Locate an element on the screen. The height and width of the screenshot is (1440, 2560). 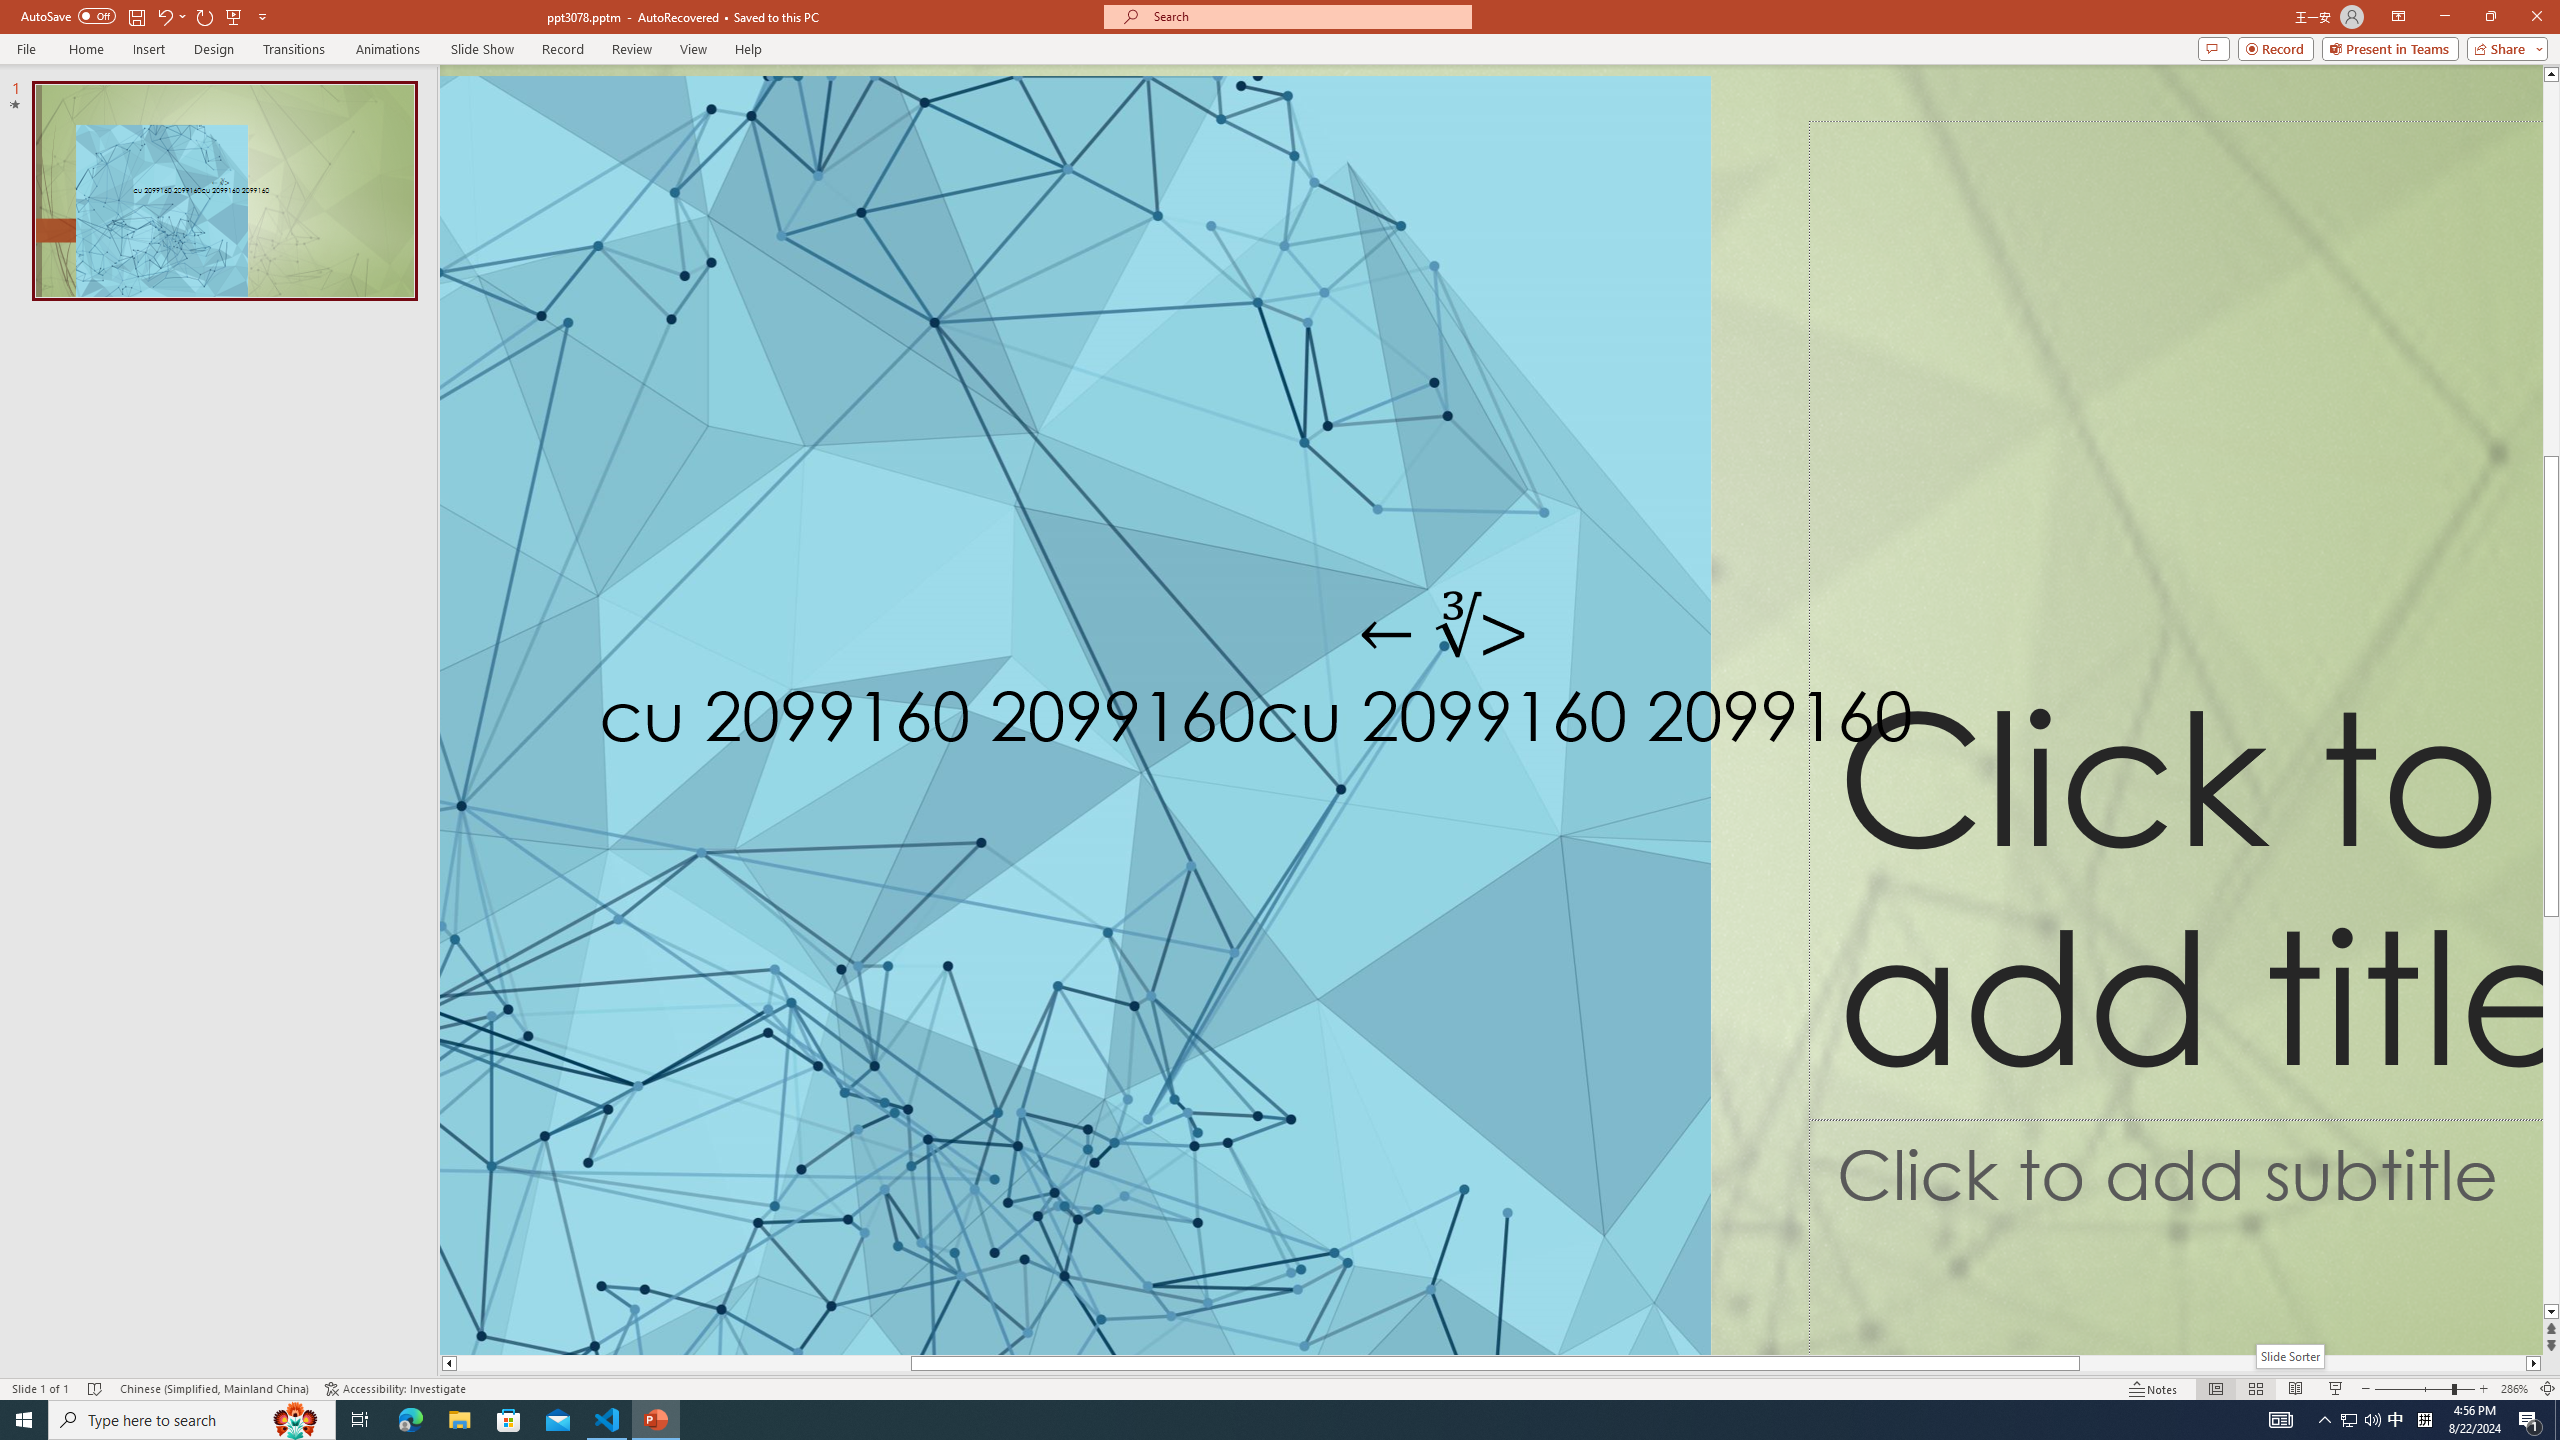
Zoom 286% is located at coordinates (2514, 1389).